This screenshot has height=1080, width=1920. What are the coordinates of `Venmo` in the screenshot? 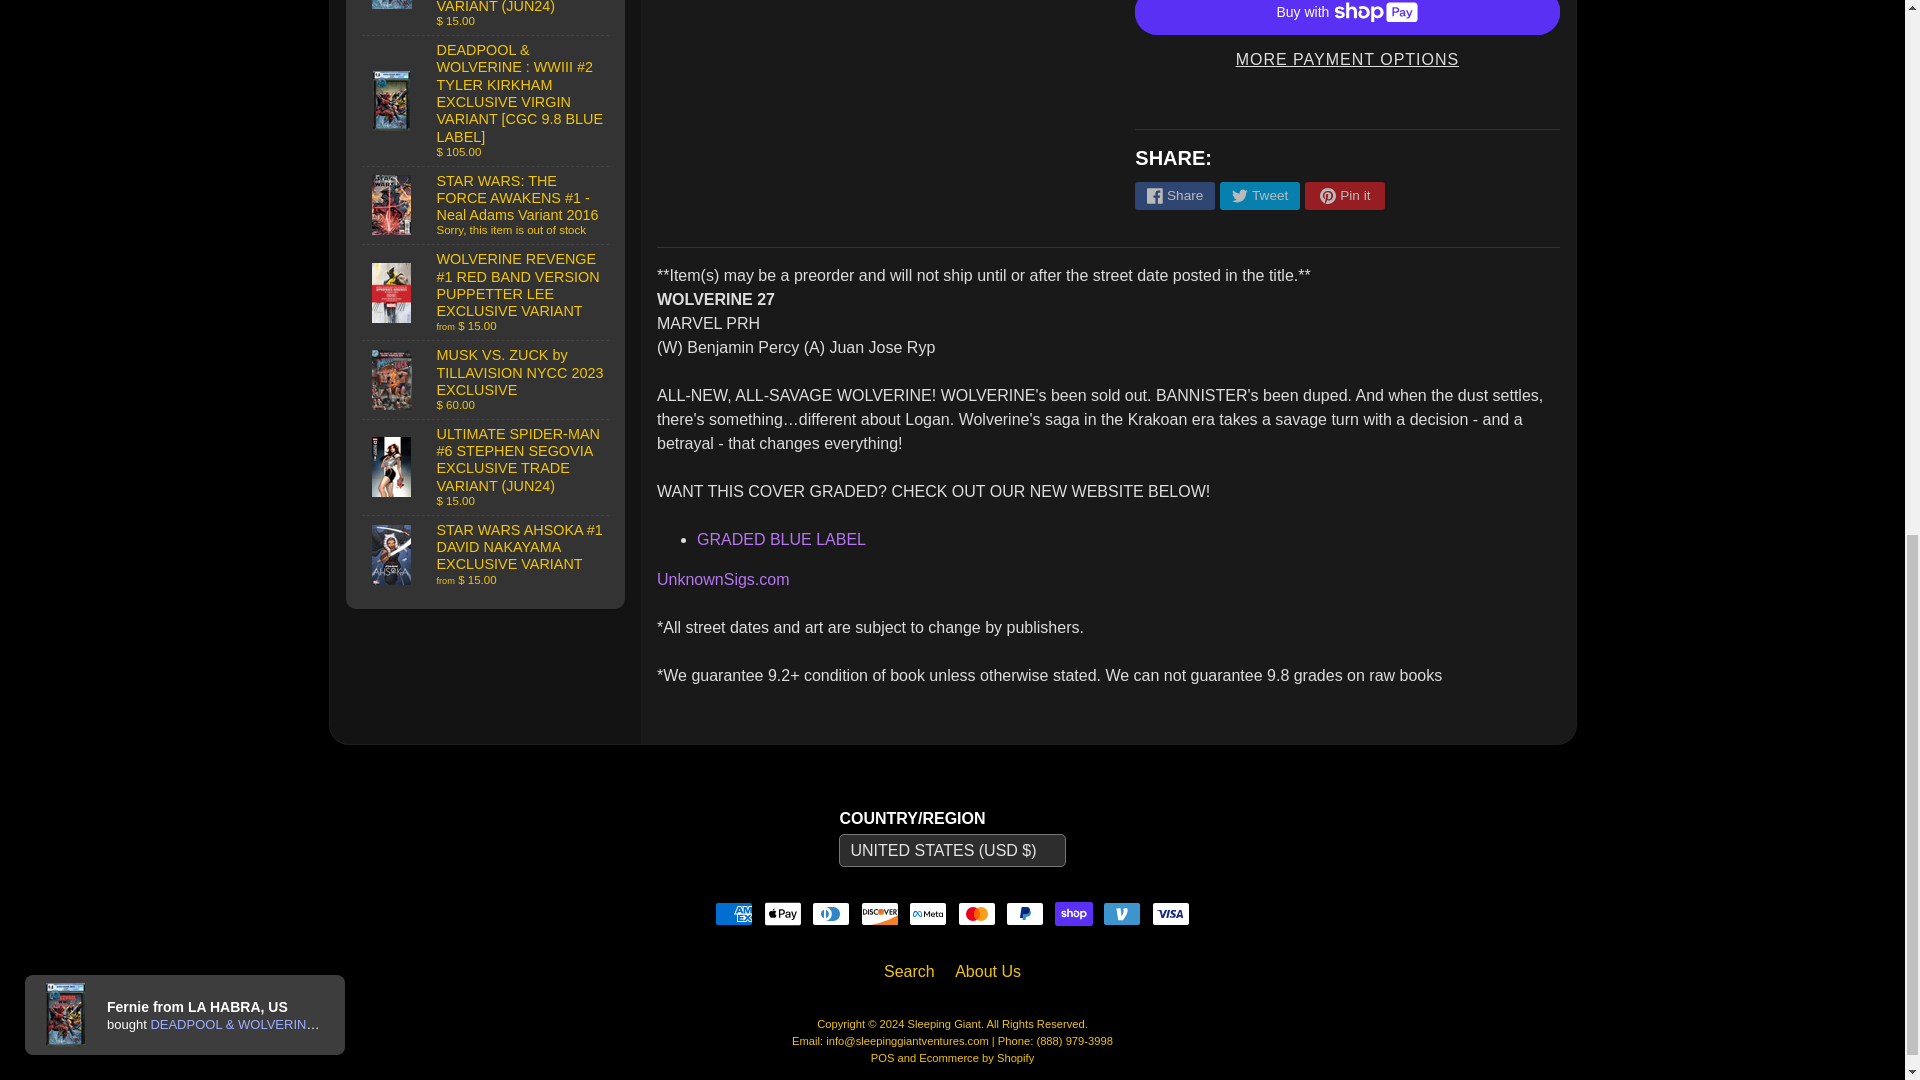 It's located at (1121, 913).